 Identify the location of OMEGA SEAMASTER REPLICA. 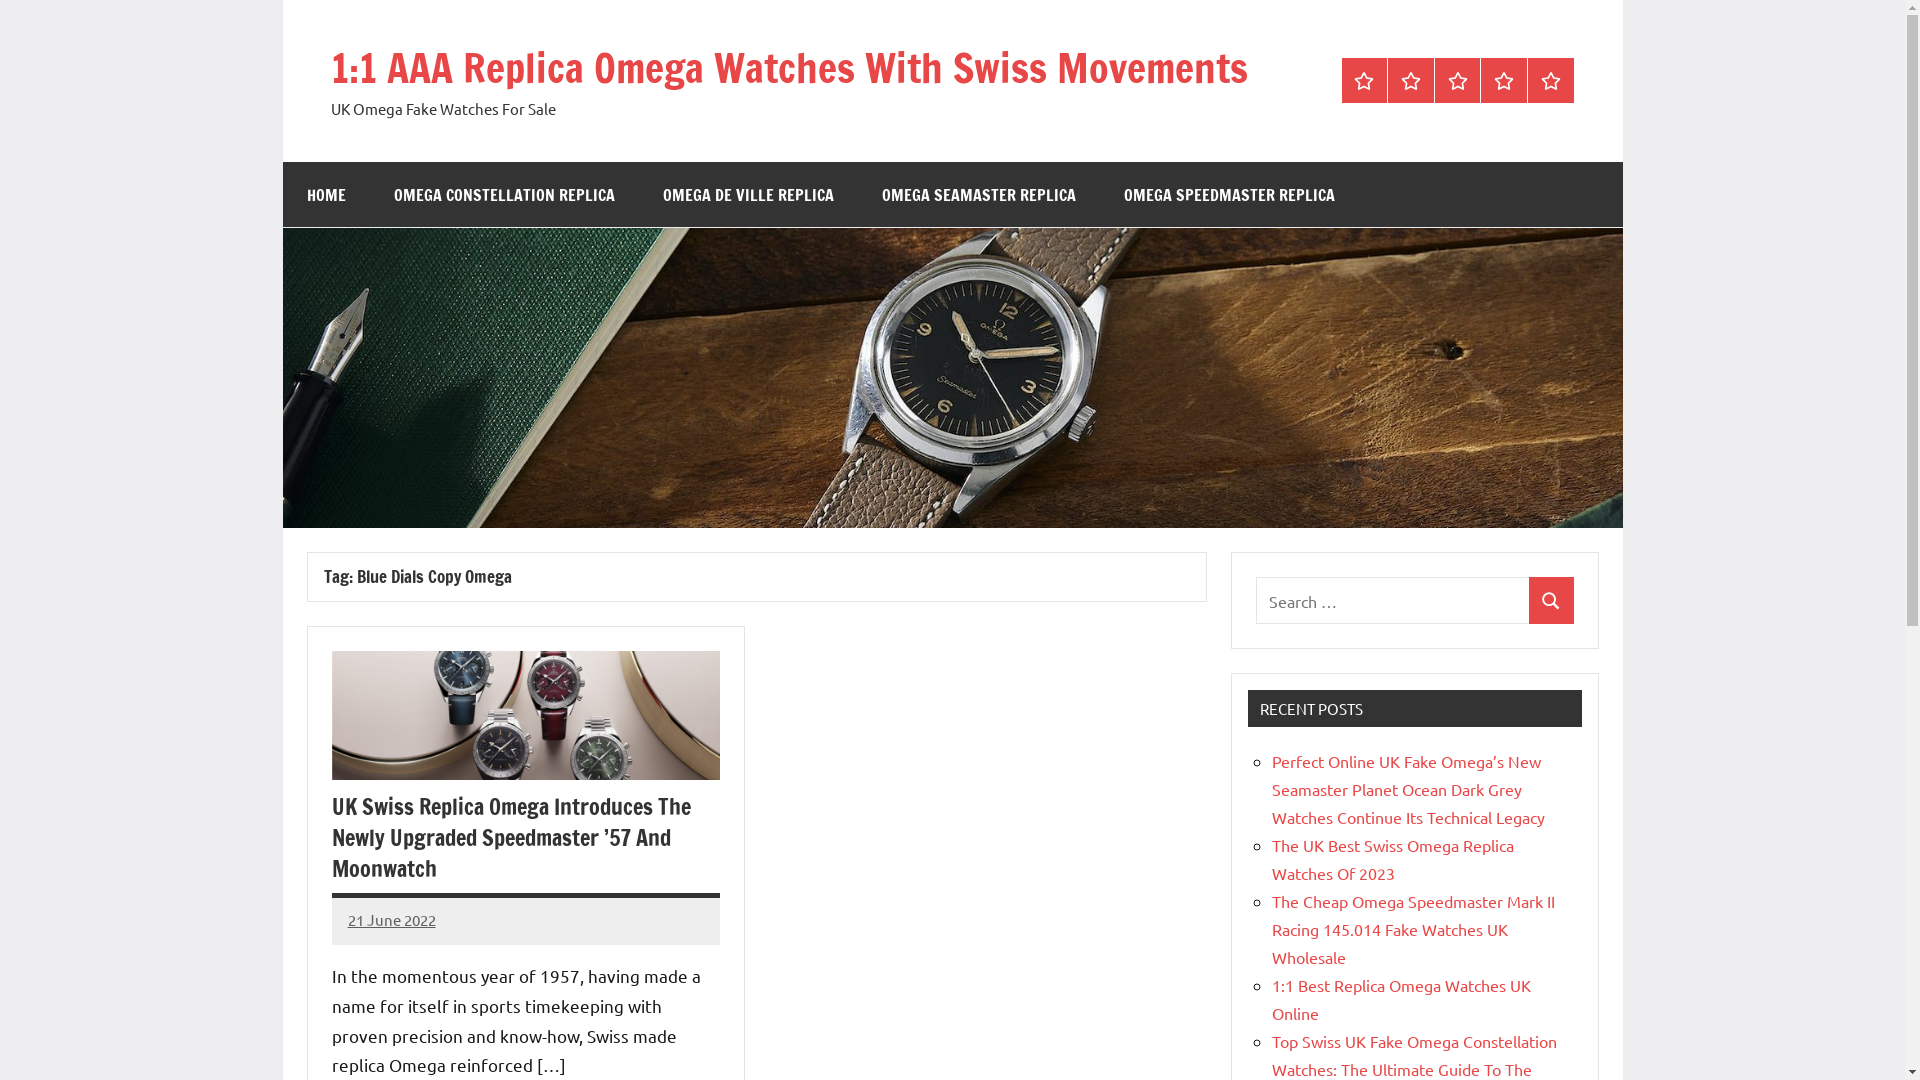
(979, 194).